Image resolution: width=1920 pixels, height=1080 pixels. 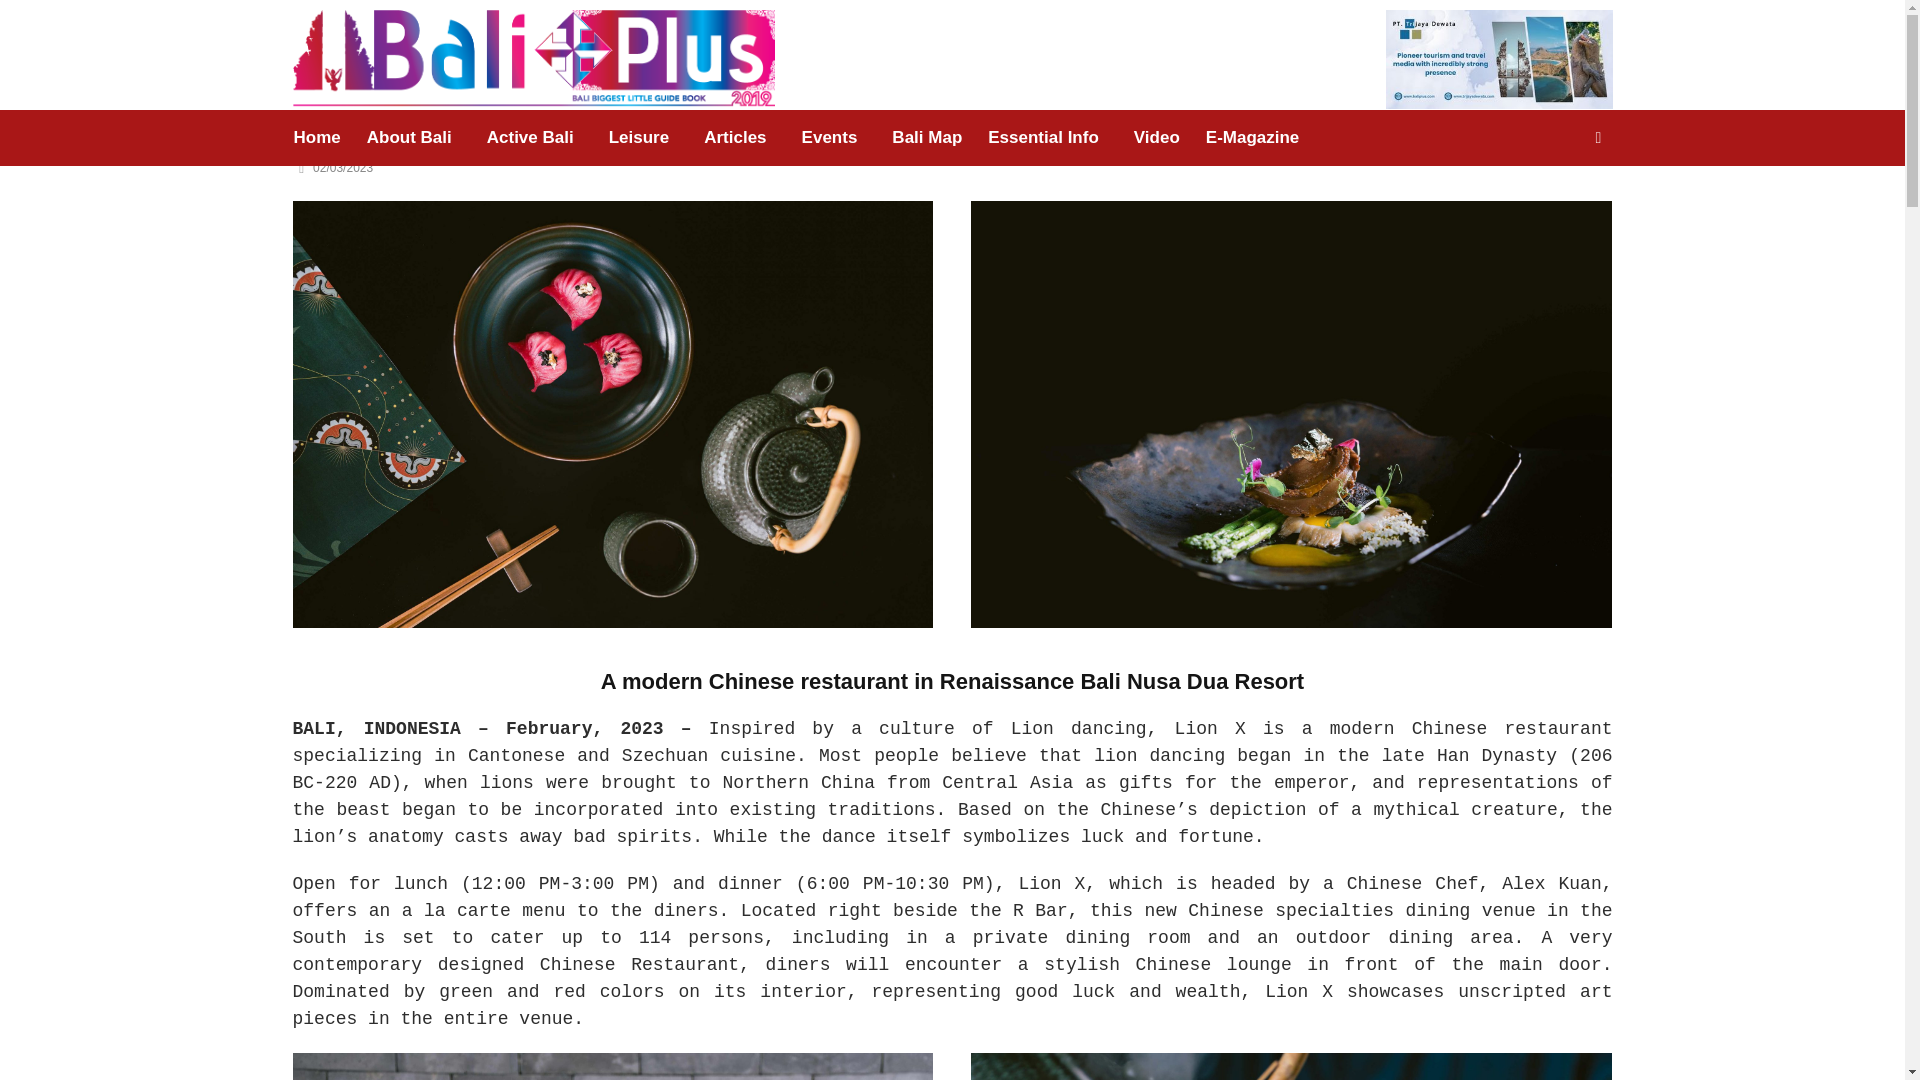 I want to click on Essential Info, so click(x=1043, y=138).